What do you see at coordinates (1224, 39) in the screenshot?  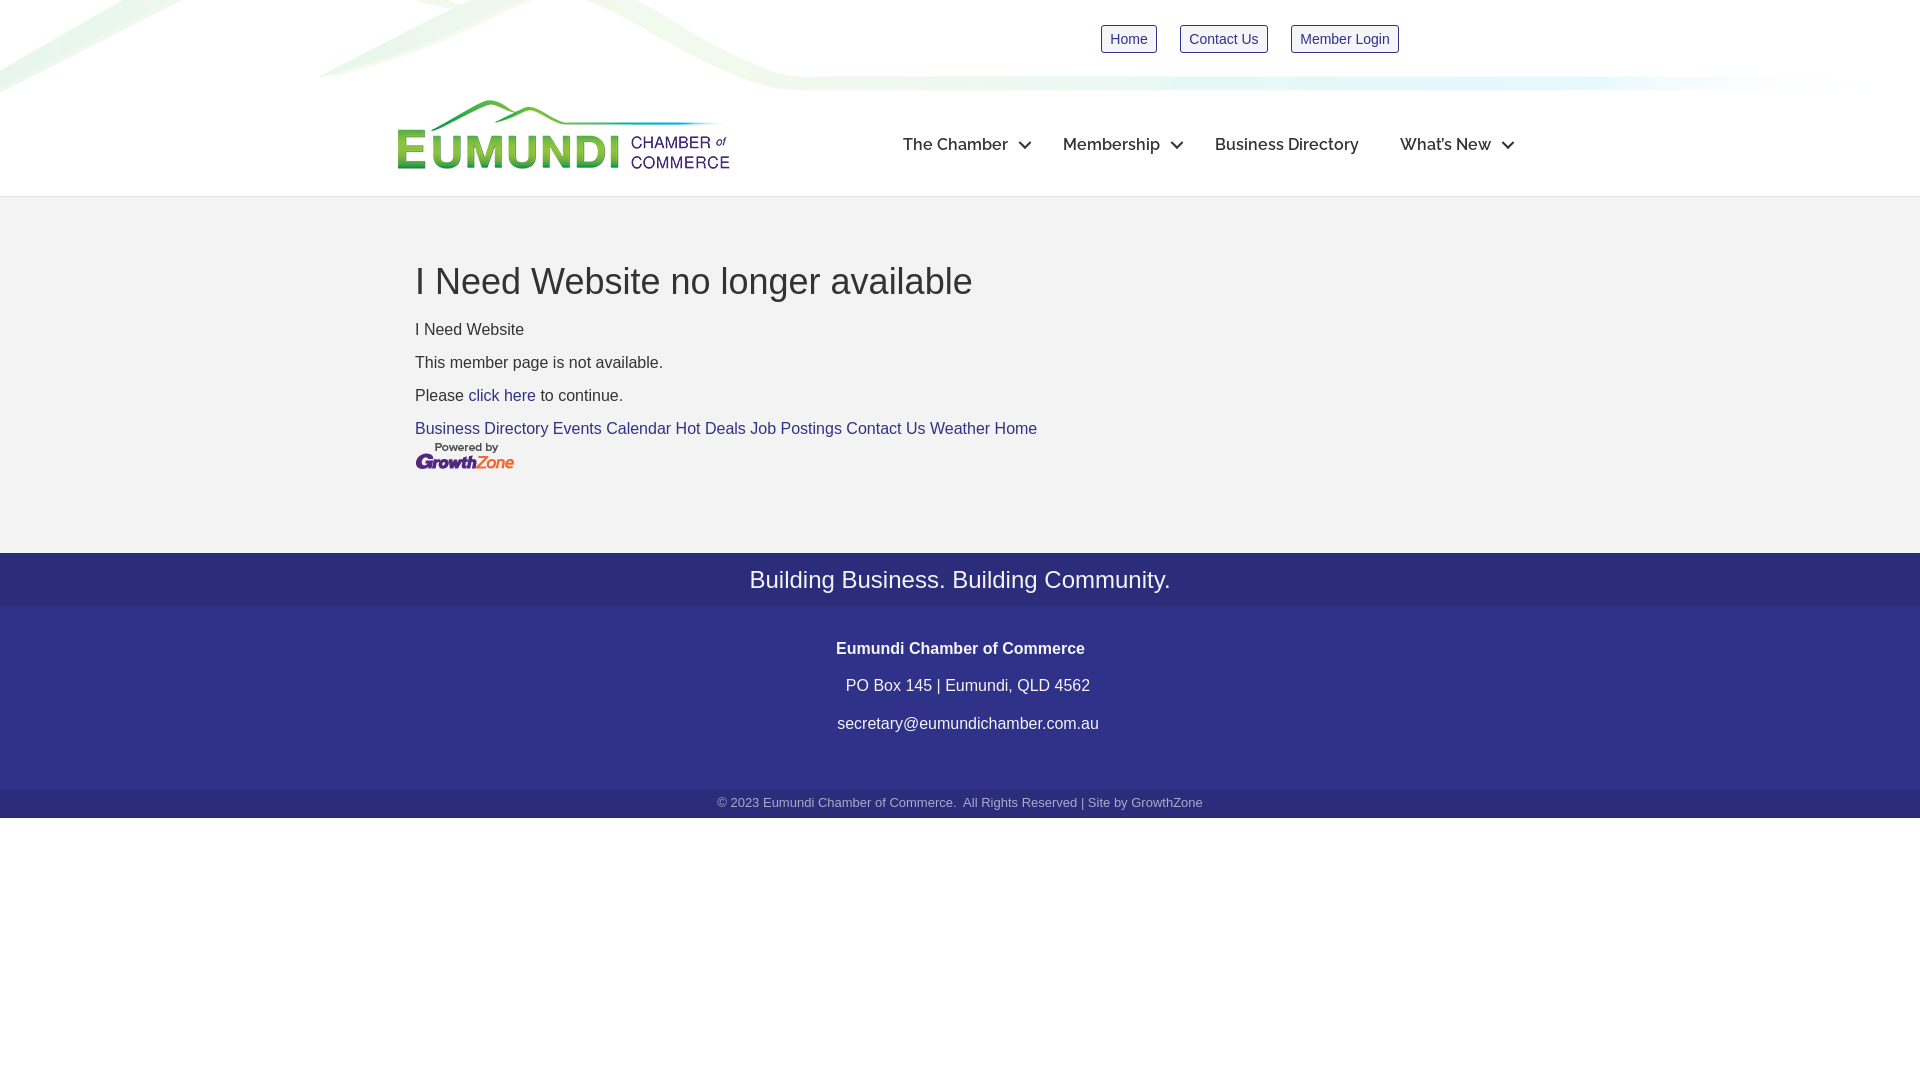 I see `Contact Us` at bounding box center [1224, 39].